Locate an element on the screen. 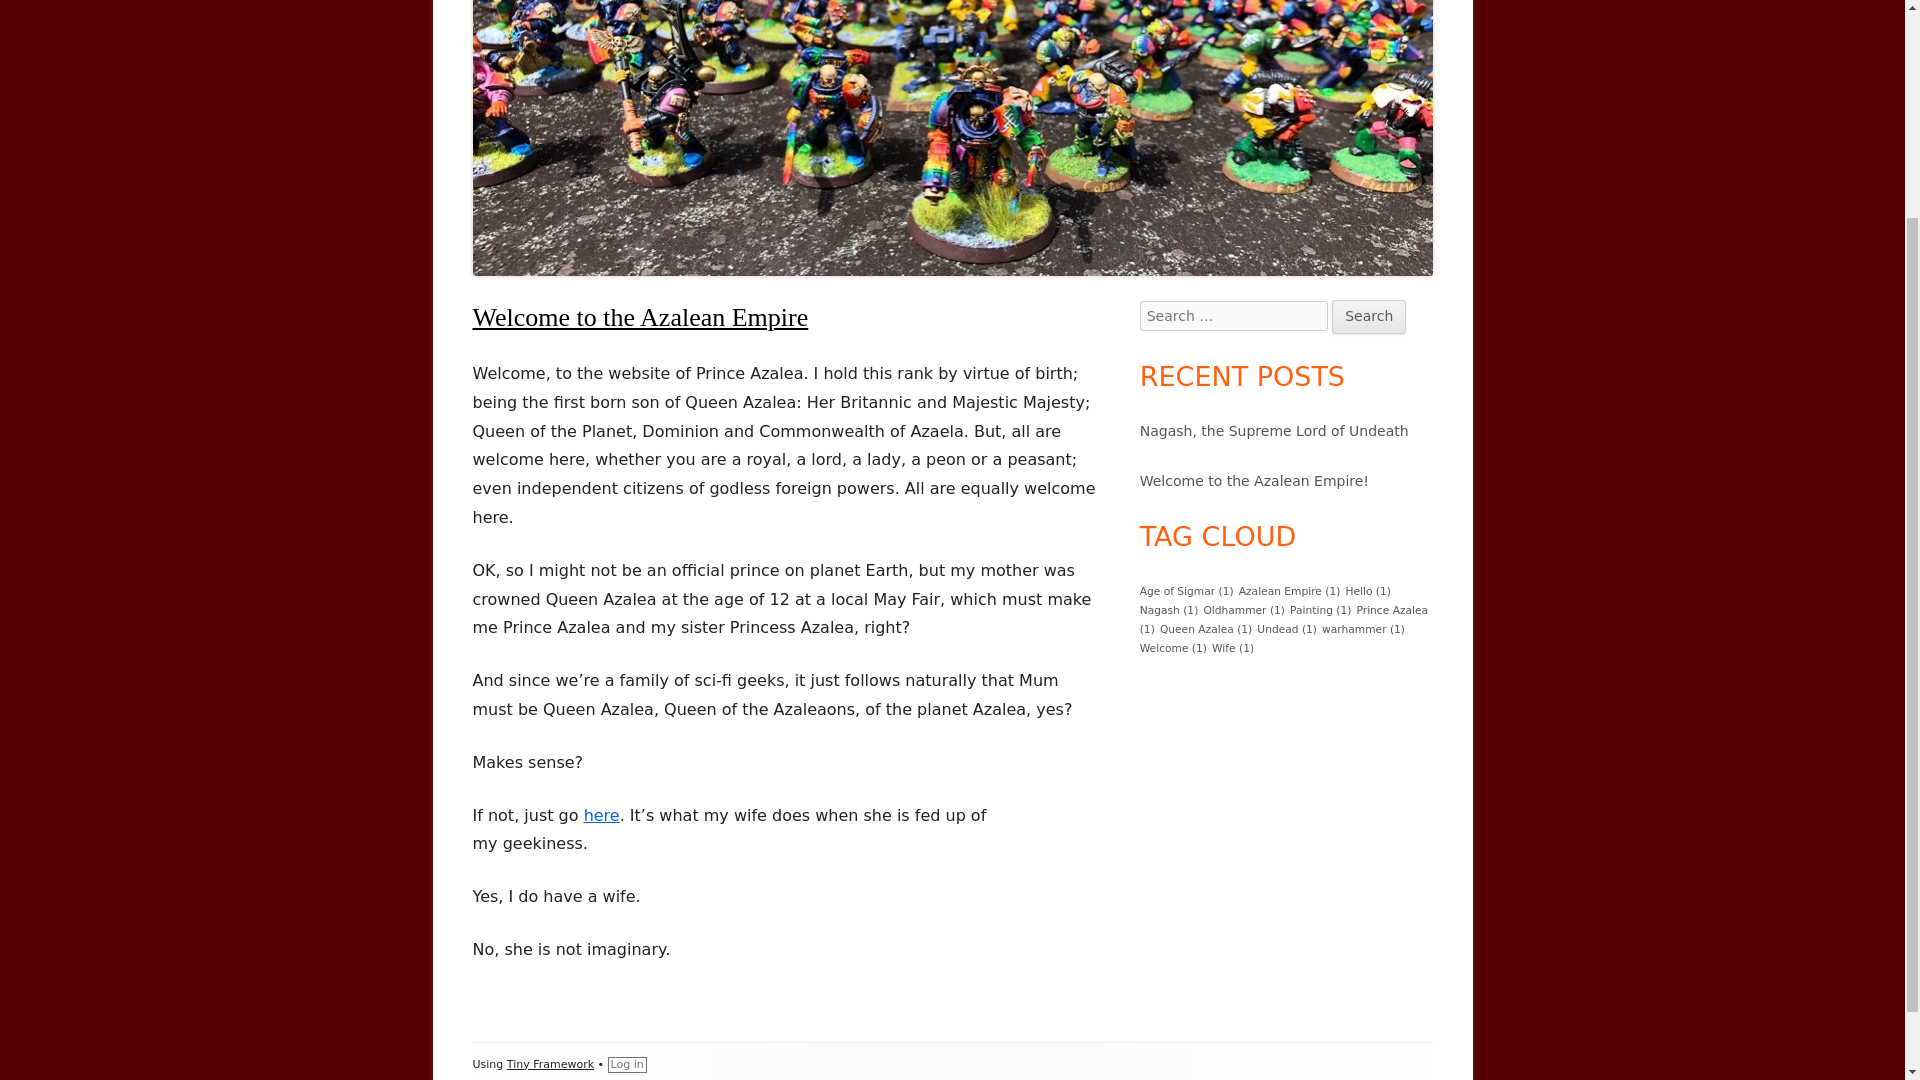  Nagash, the Supreme Lord of Undeath is located at coordinates (1274, 430).